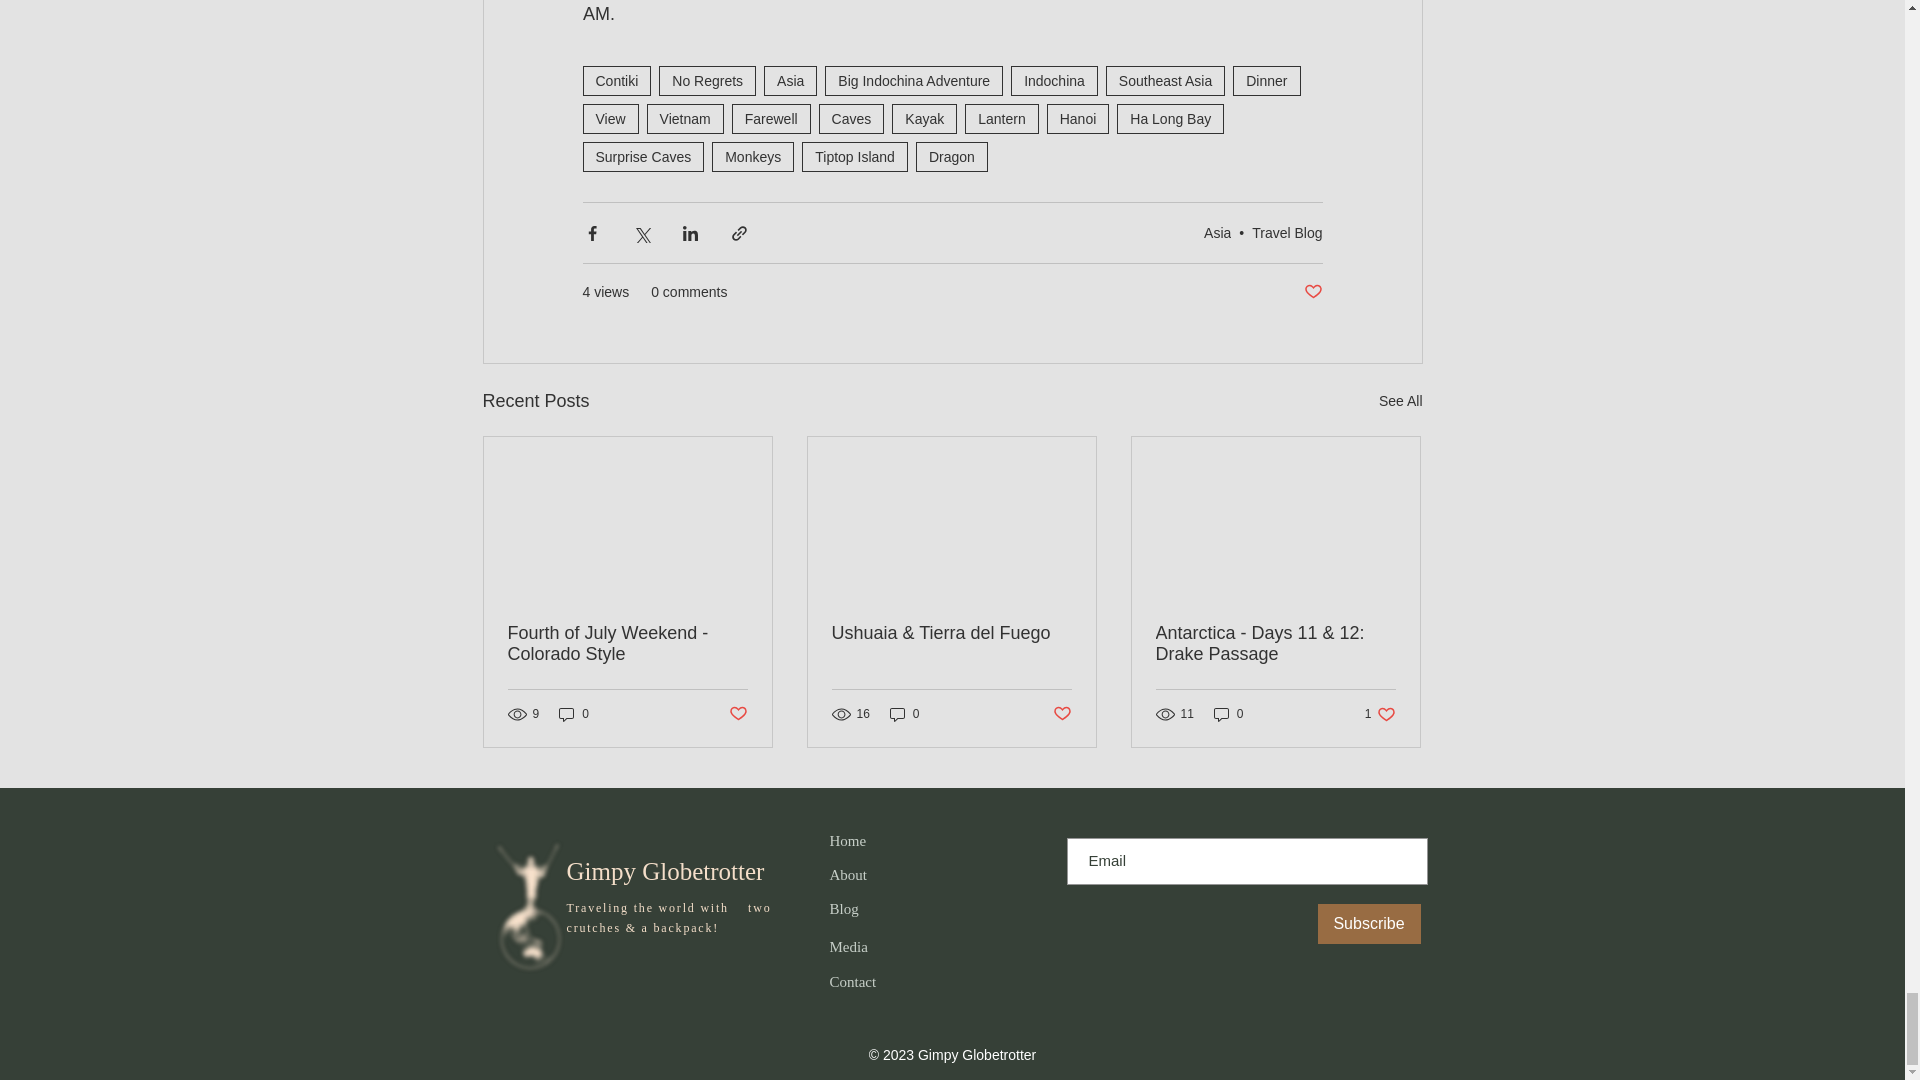 Image resolution: width=1920 pixels, height=1080 pixels. What do you see at coordinates (1002, 118) in the screenshot?
I see `Lantern` at bounding box center [1002, 118].